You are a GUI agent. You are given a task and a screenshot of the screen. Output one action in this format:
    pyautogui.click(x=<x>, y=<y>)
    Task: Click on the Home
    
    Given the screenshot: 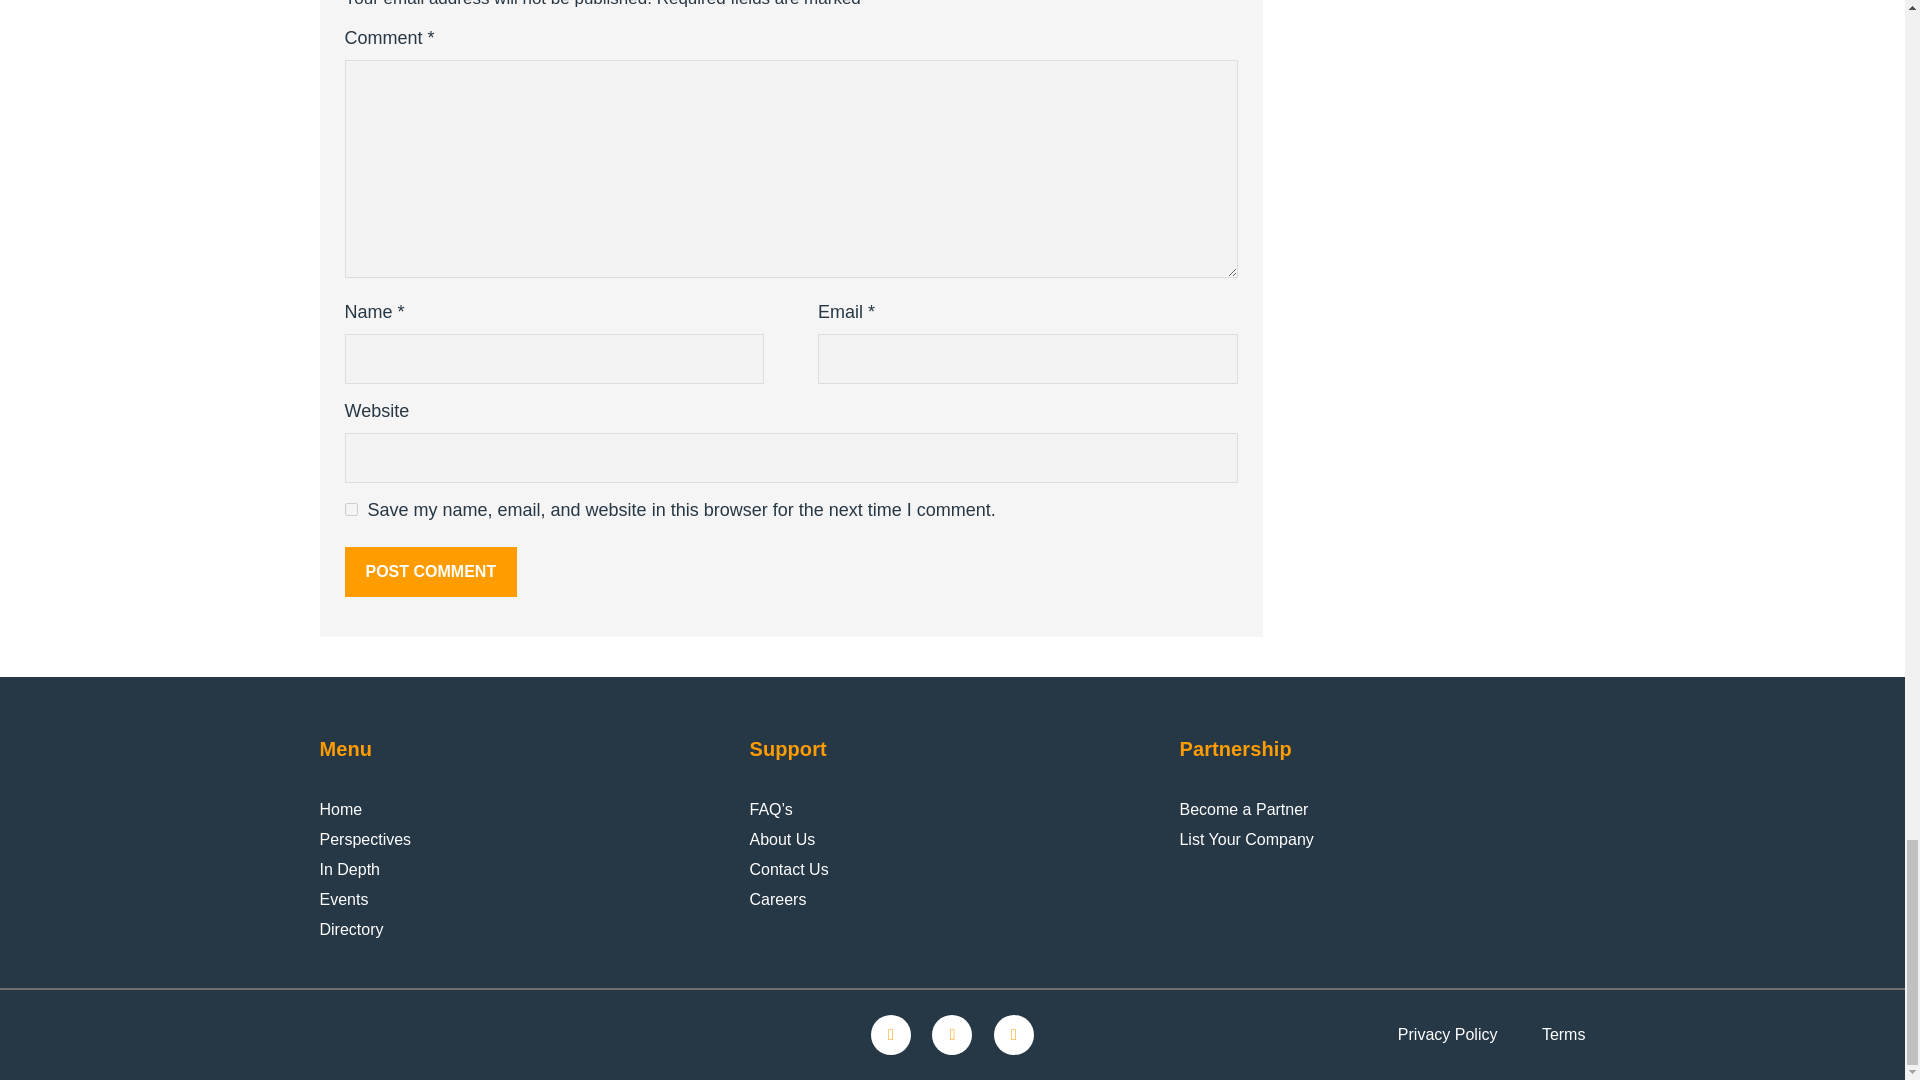 What is the action you would take?
    pyautogui.click(x=341, y=810)
    